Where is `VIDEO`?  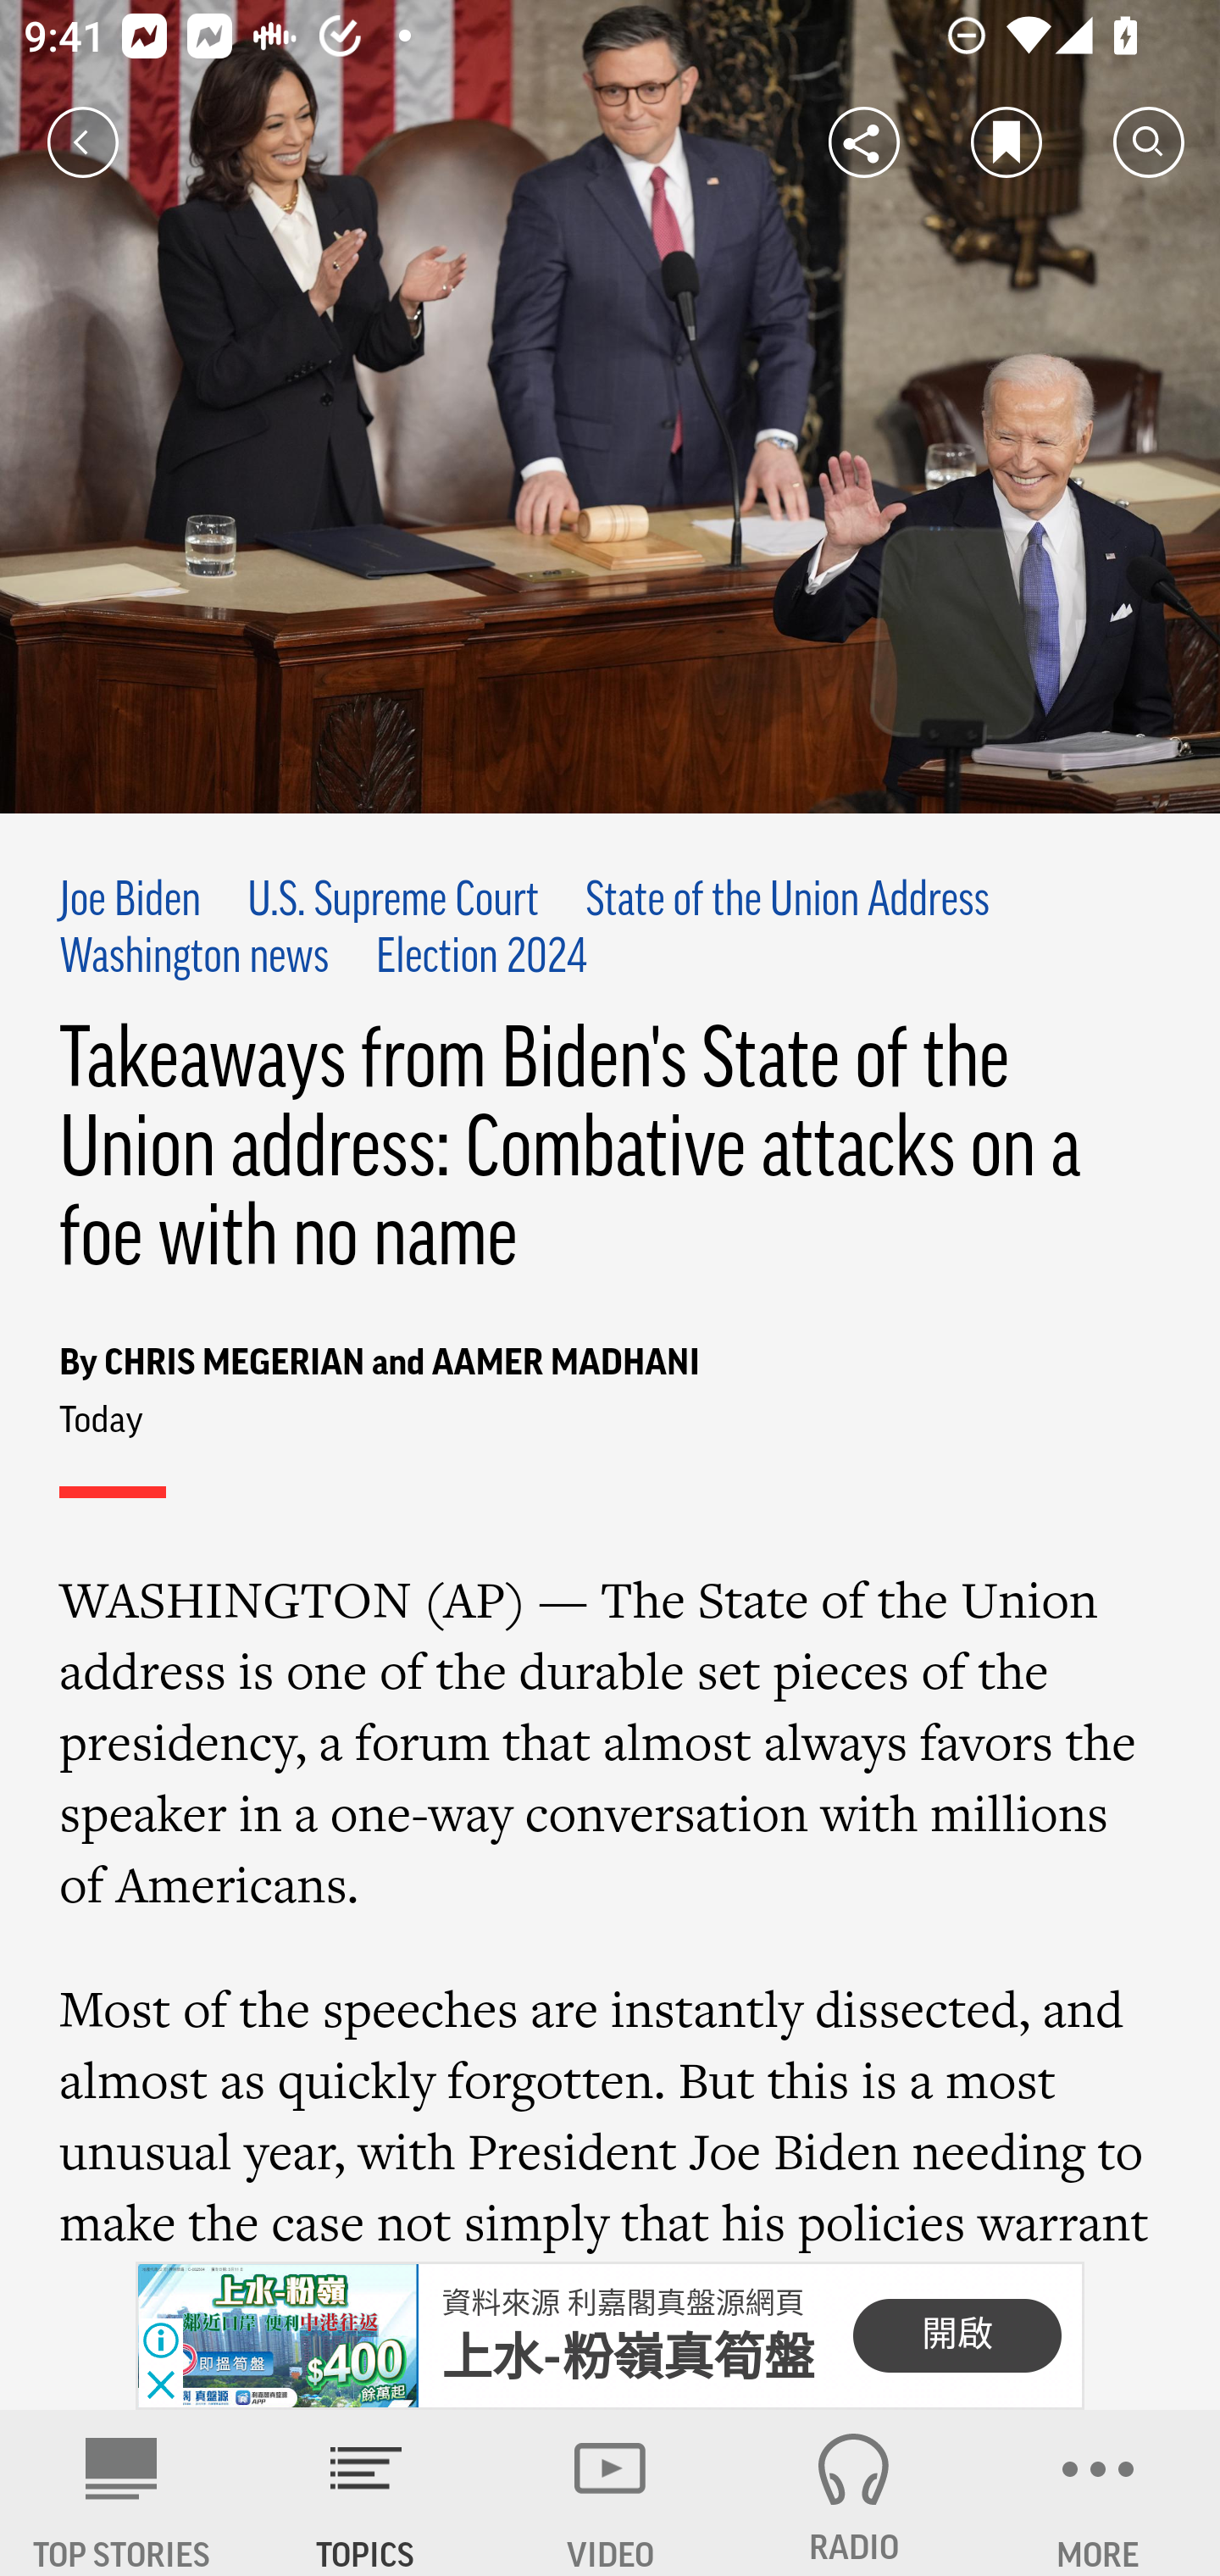 VIDEO is located at coordinates (610, 2493).